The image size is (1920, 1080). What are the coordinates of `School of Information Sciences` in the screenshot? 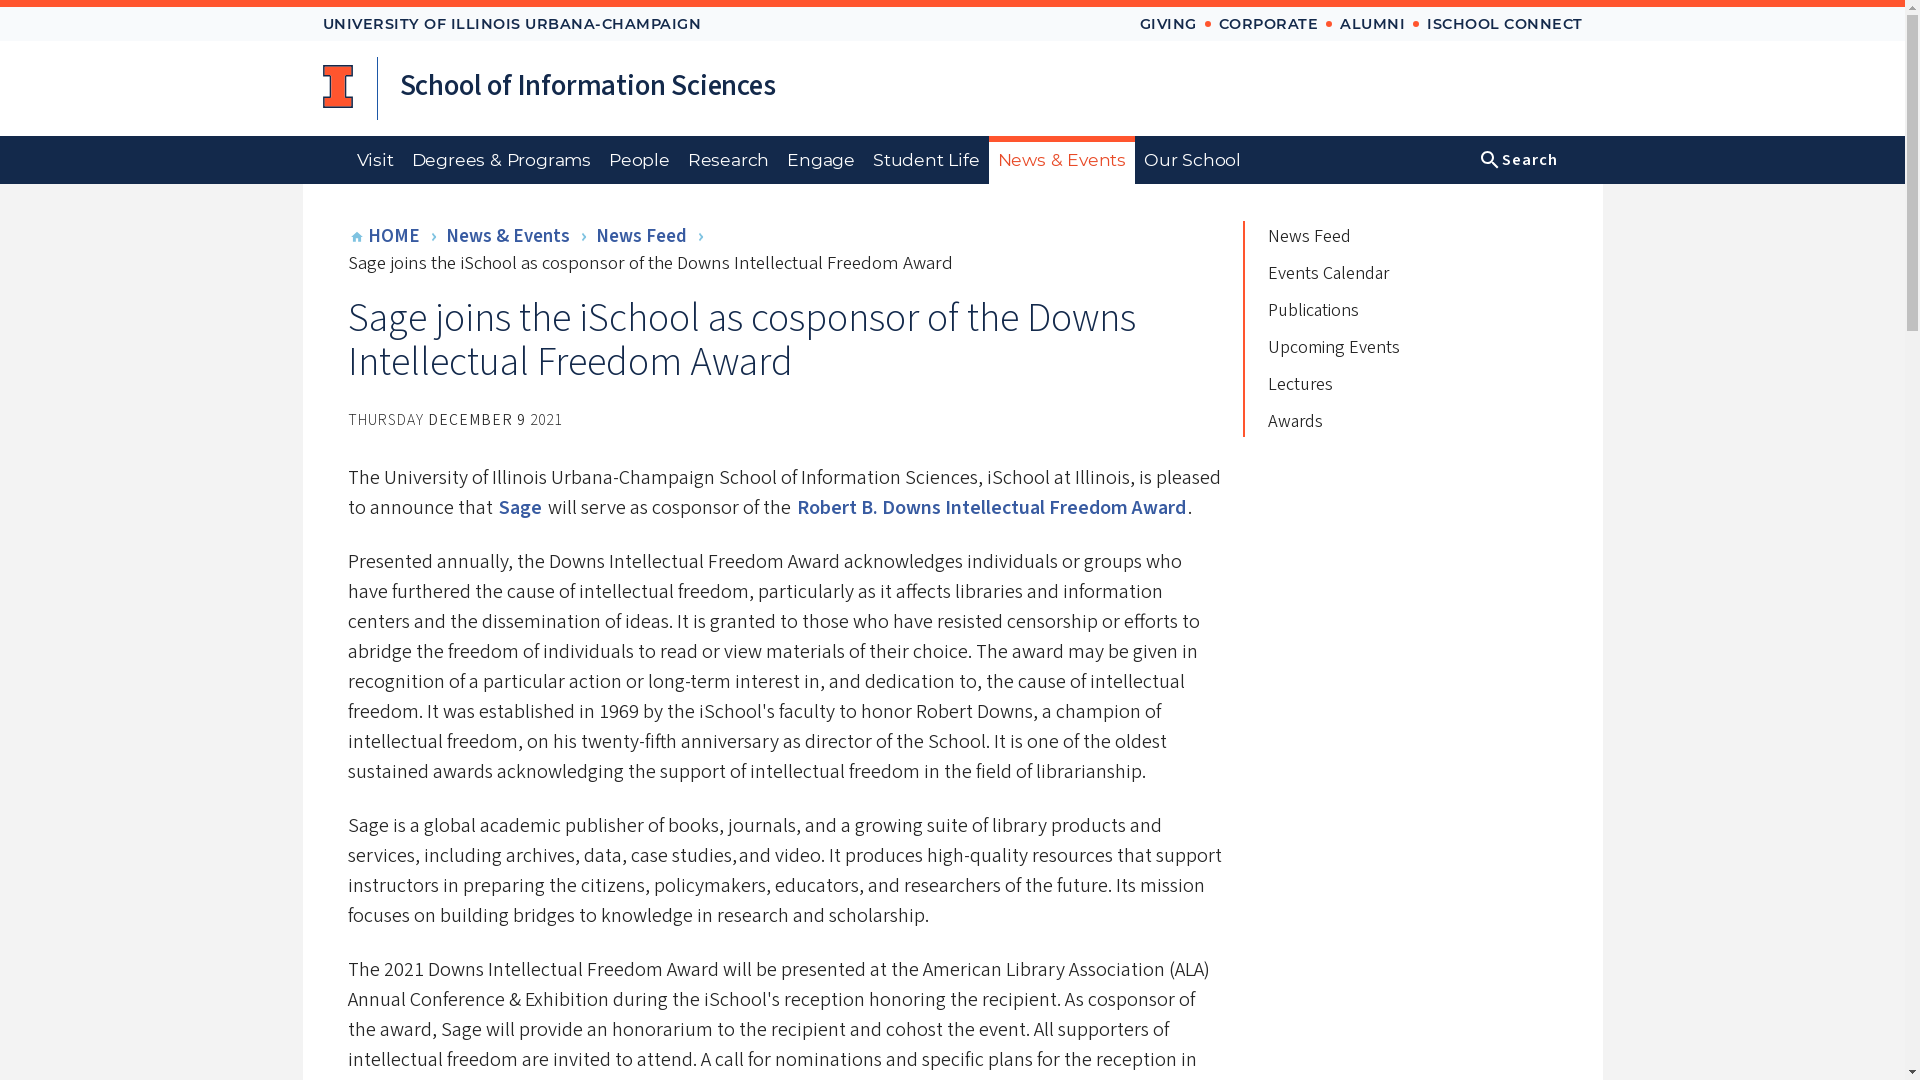 It's located at (587, 88).